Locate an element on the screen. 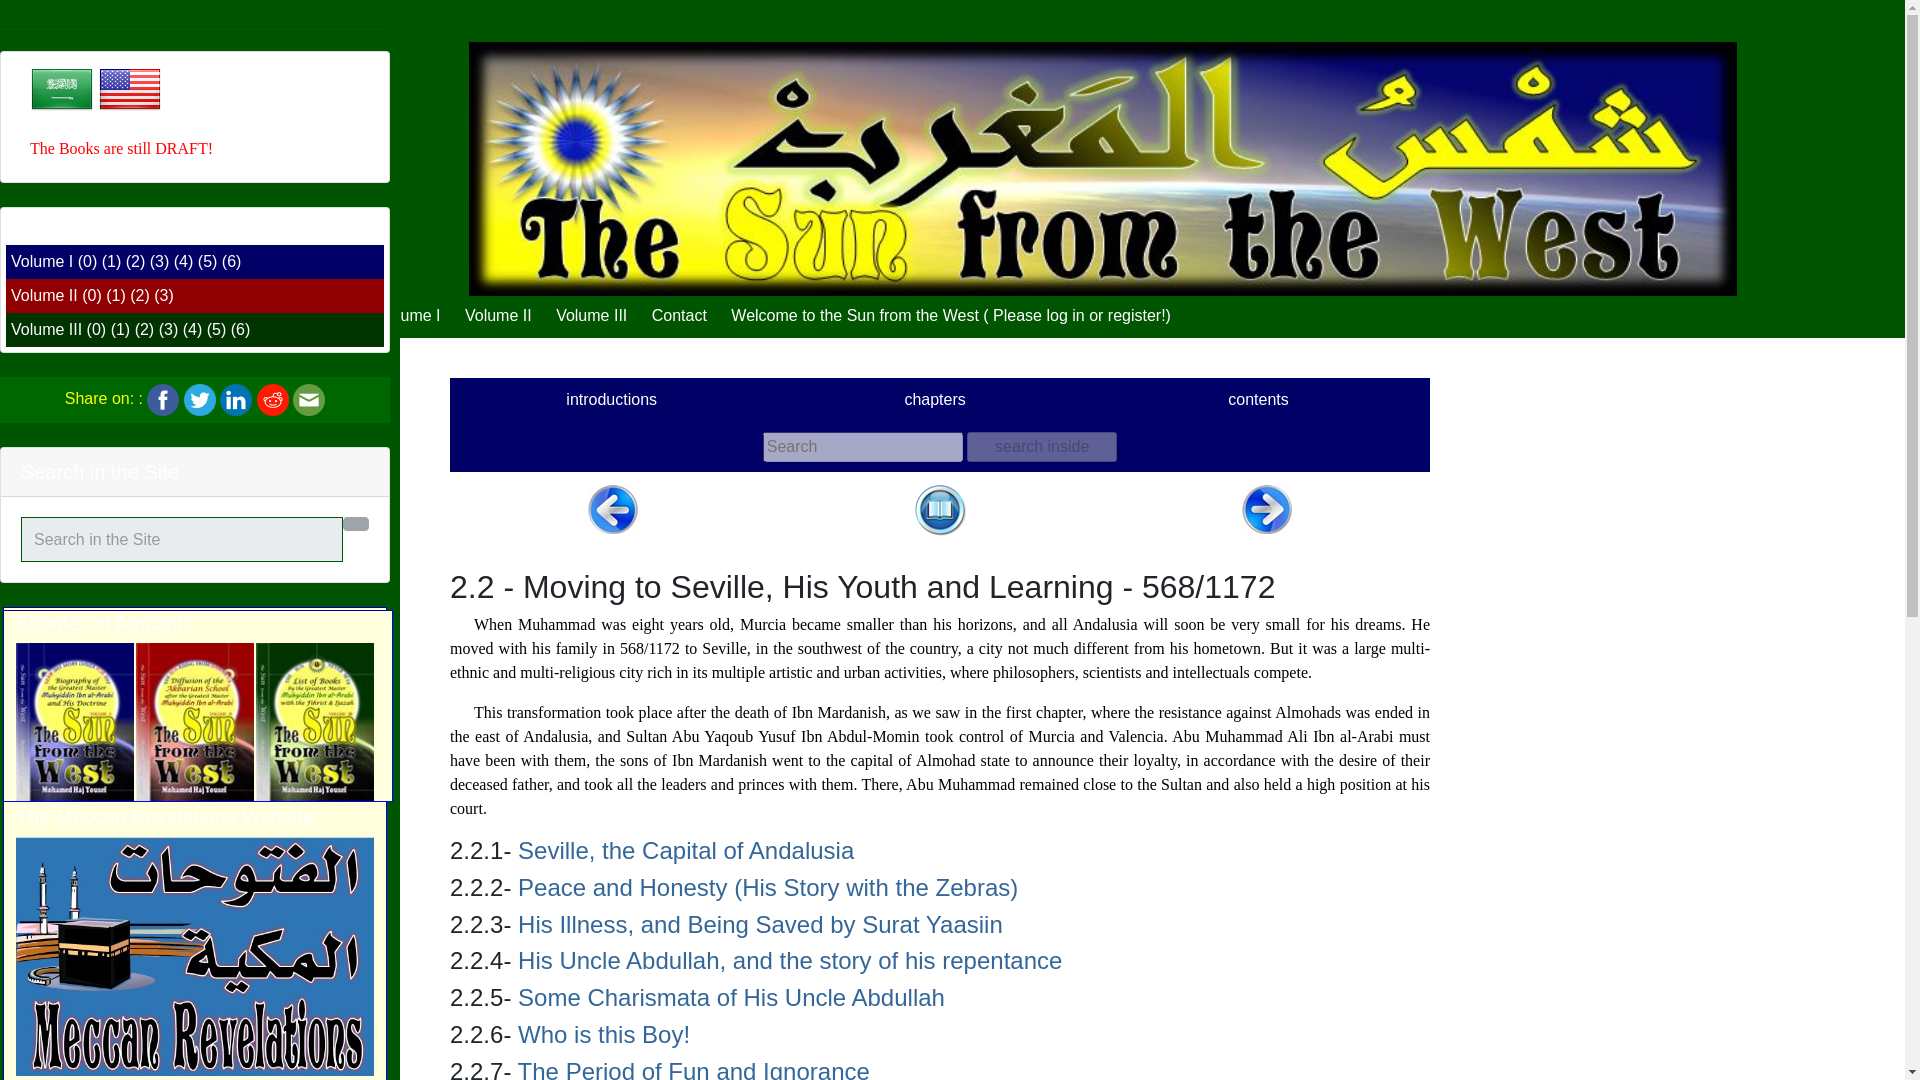 This screenshot has width=1920, height=1080. Volume I is located at coordinates (408, 315).